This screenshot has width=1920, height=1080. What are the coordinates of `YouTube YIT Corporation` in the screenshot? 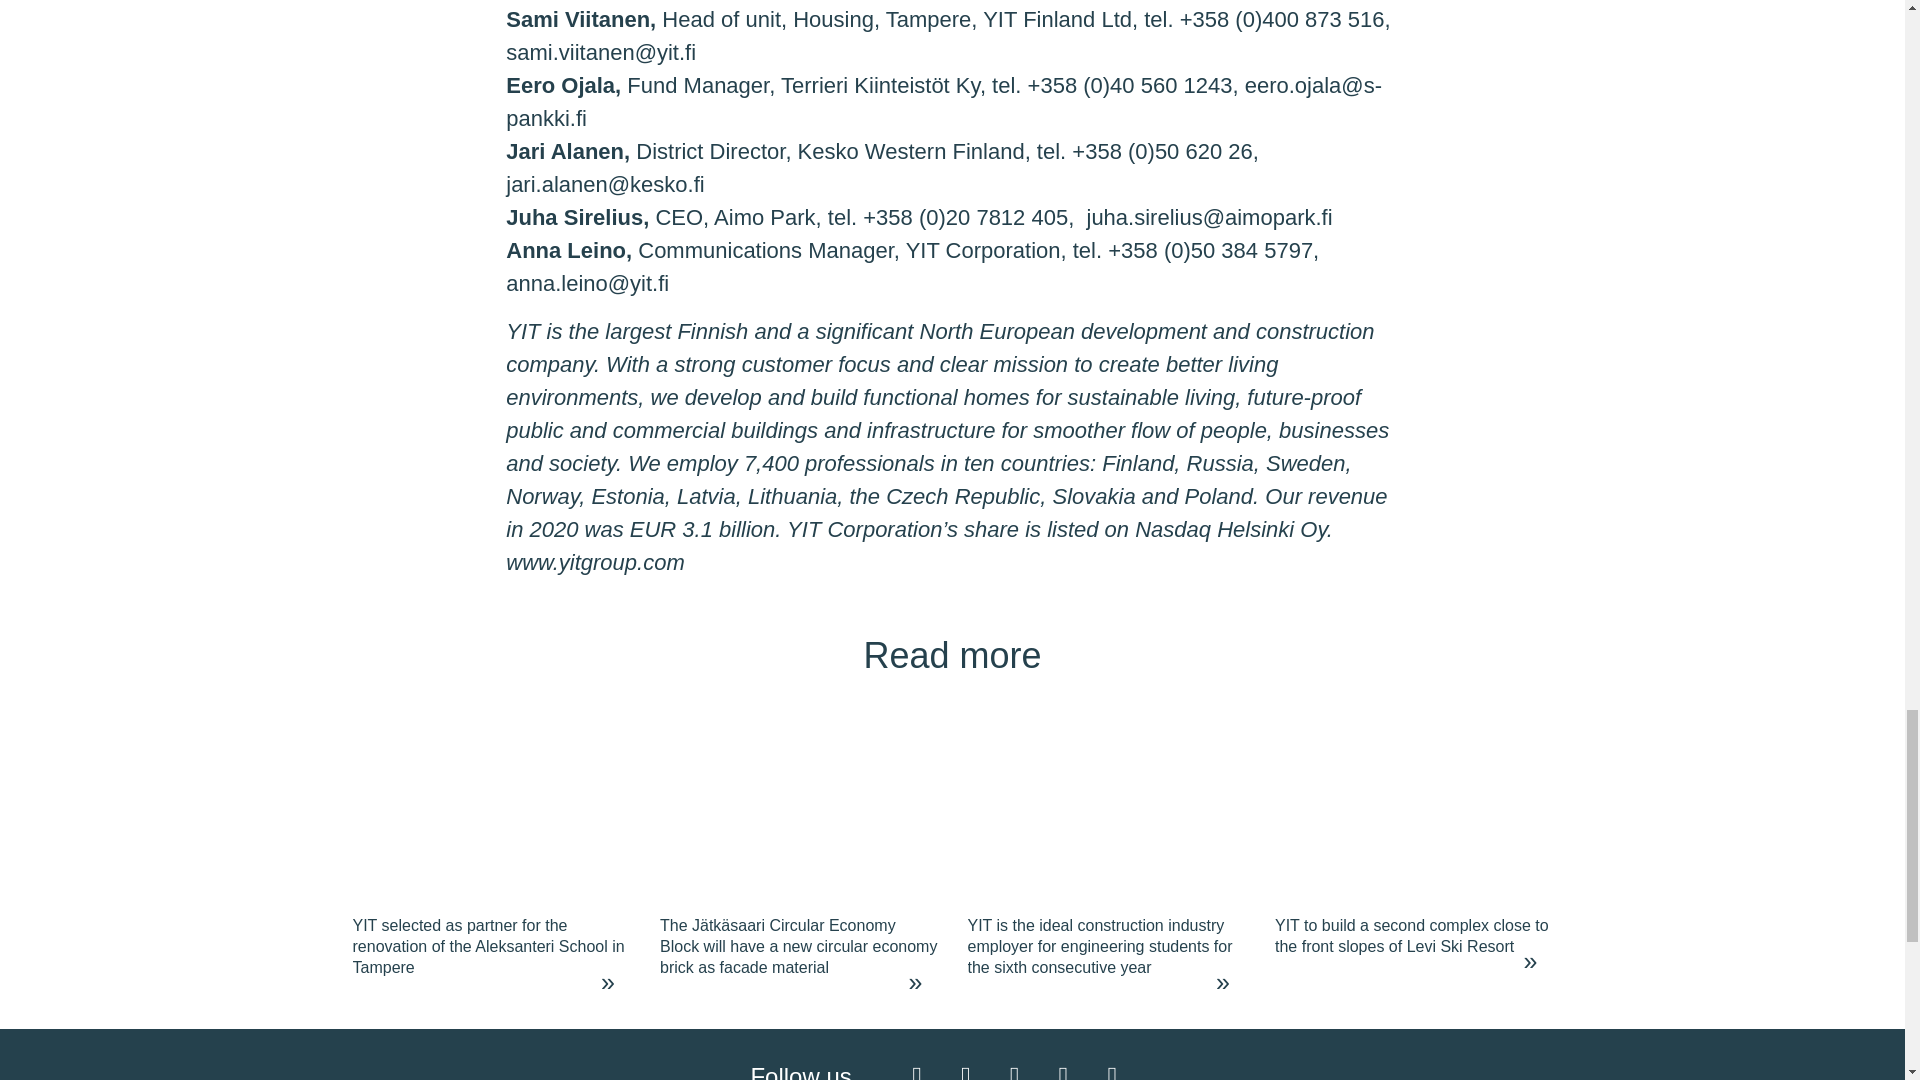 It's located at (1062, 1070).